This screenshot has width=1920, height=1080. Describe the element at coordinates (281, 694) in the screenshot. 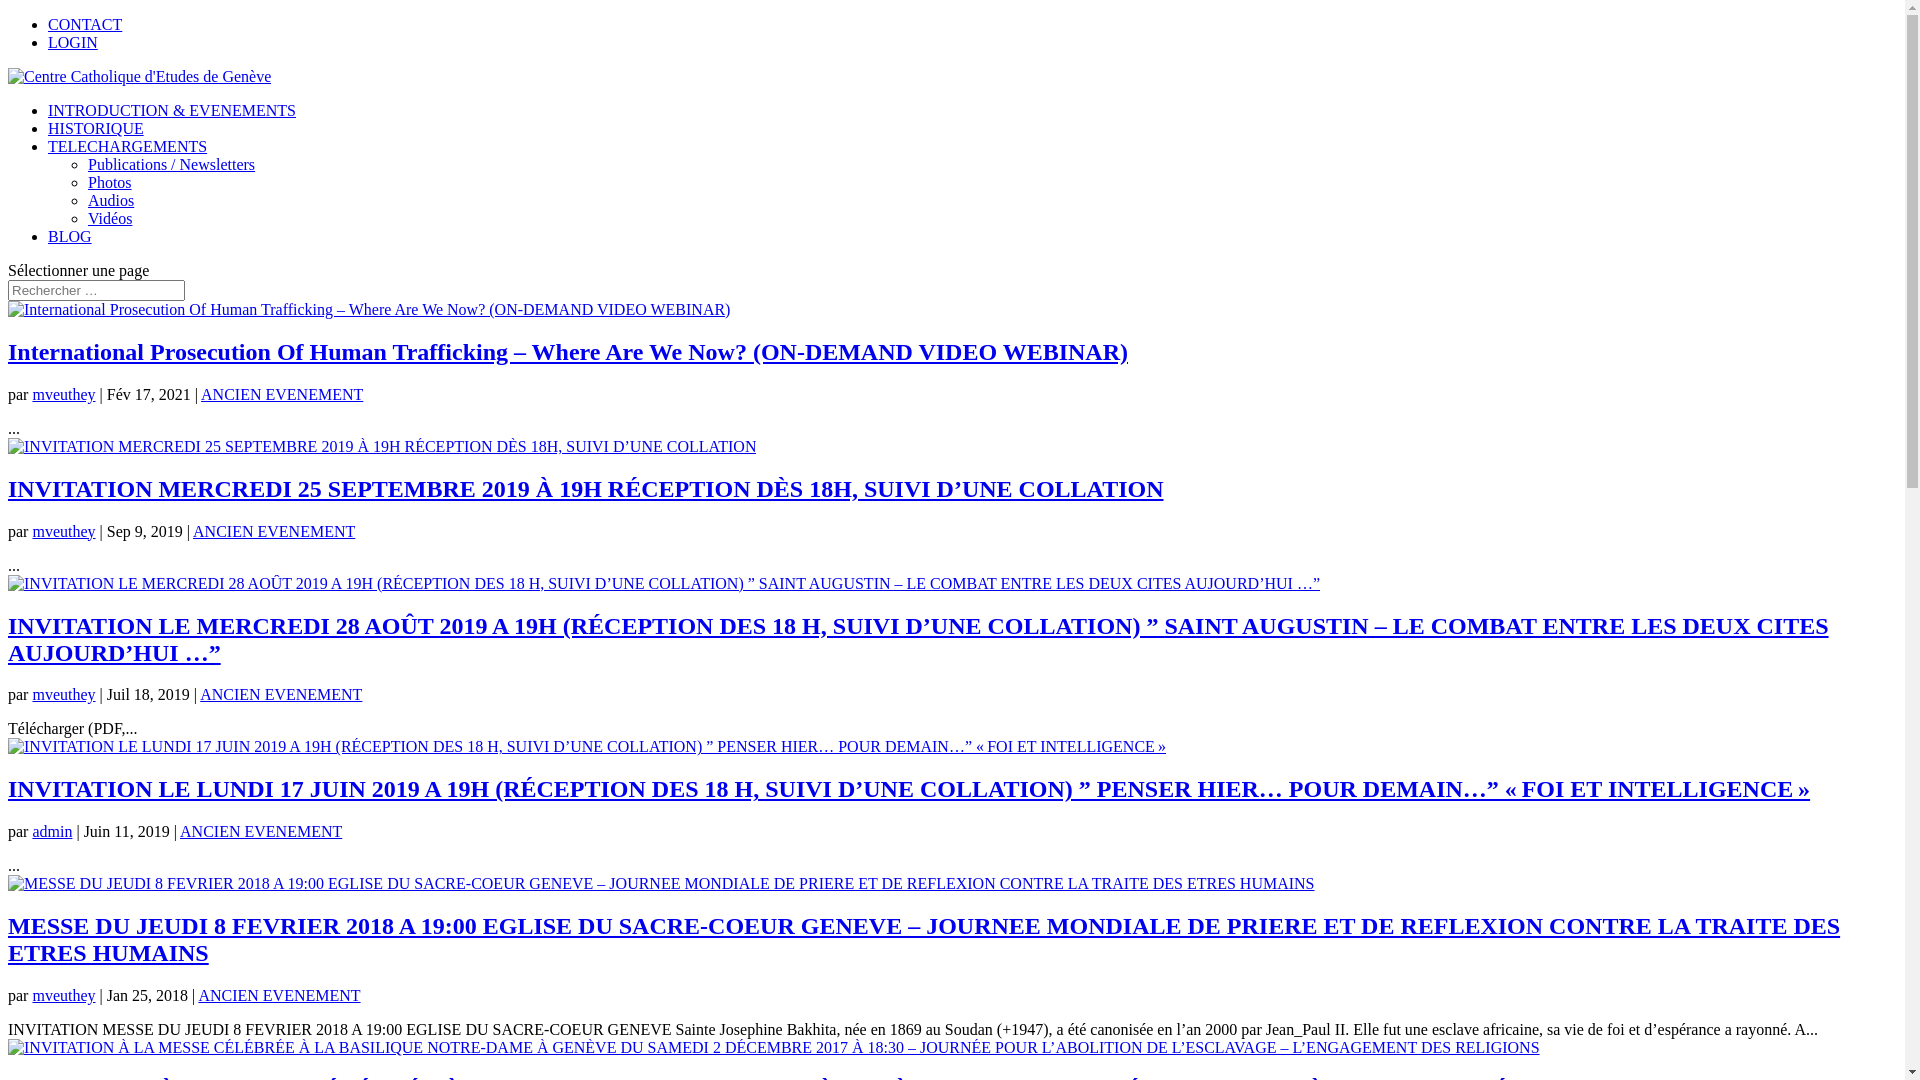

I see `ANCIEN EVENEMENT` at that location.